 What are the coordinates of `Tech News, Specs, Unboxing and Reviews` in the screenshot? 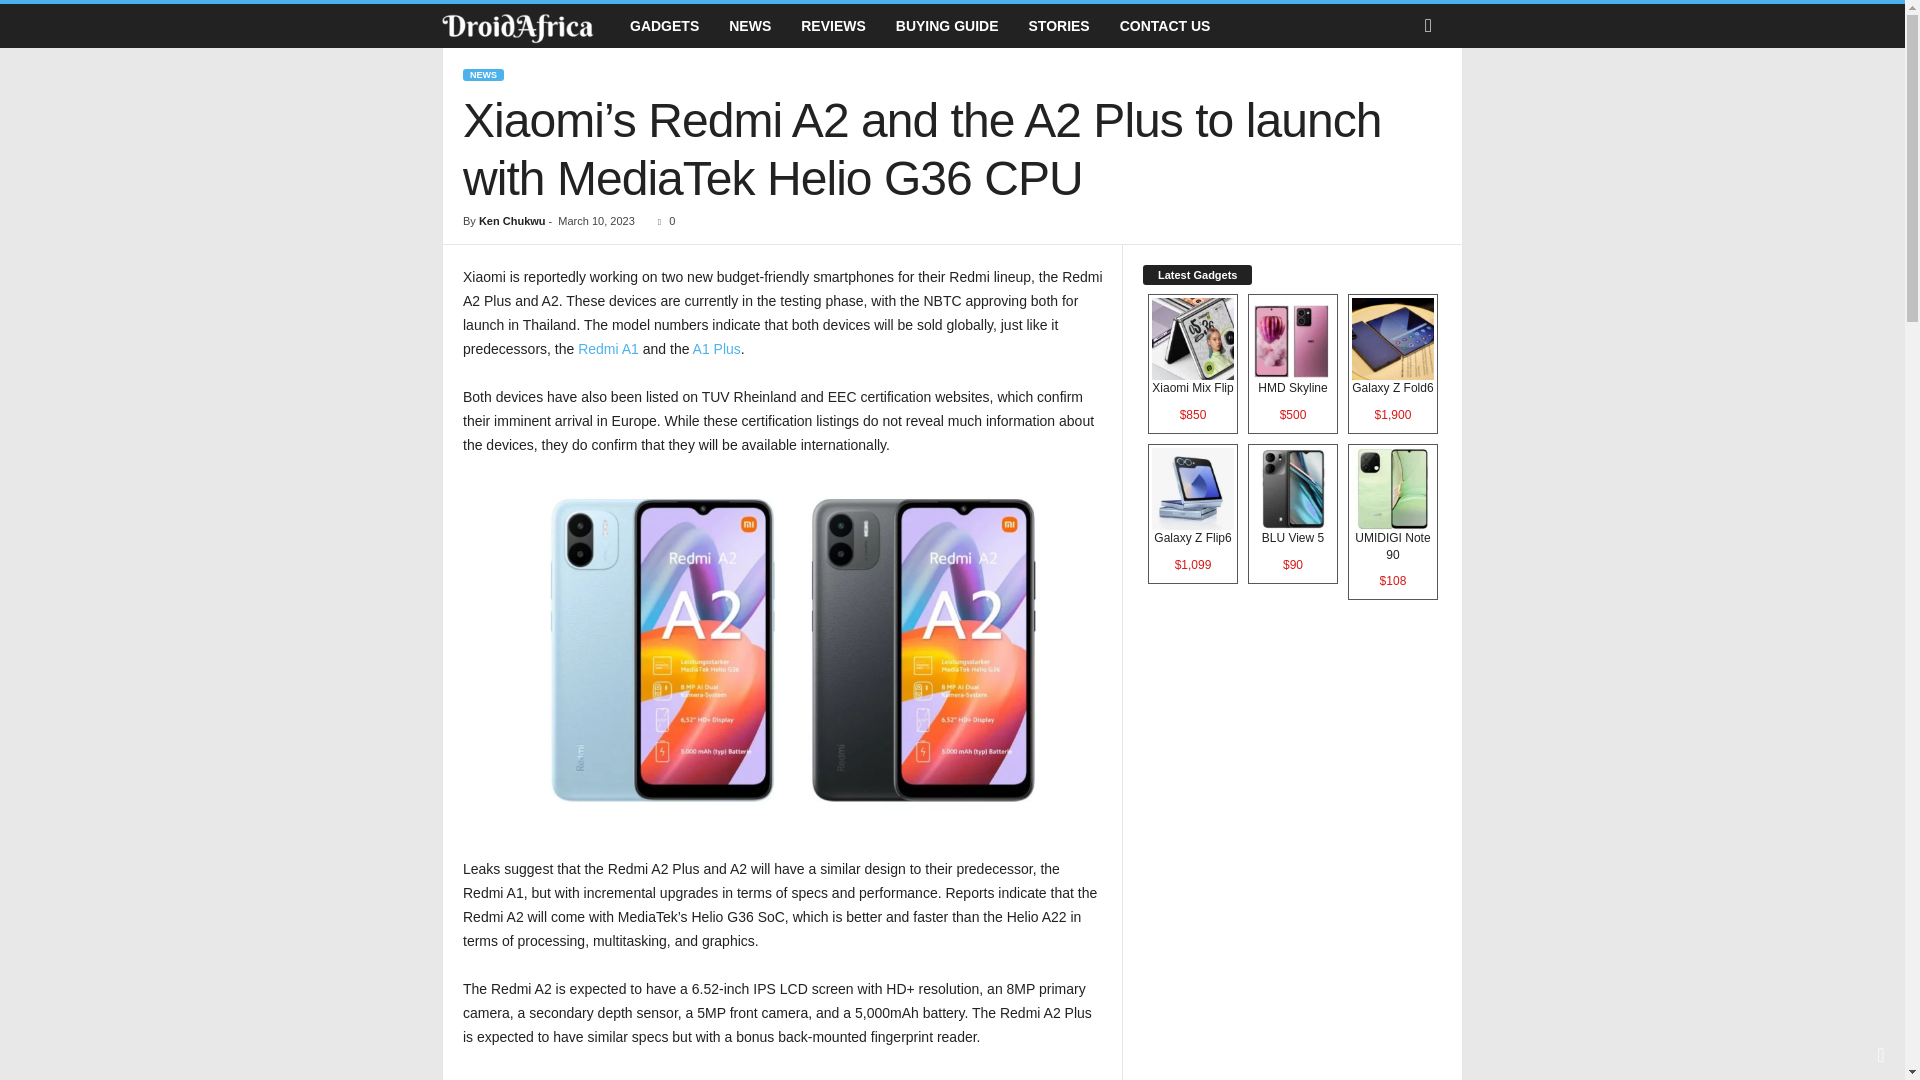 It's located at (517, 26).